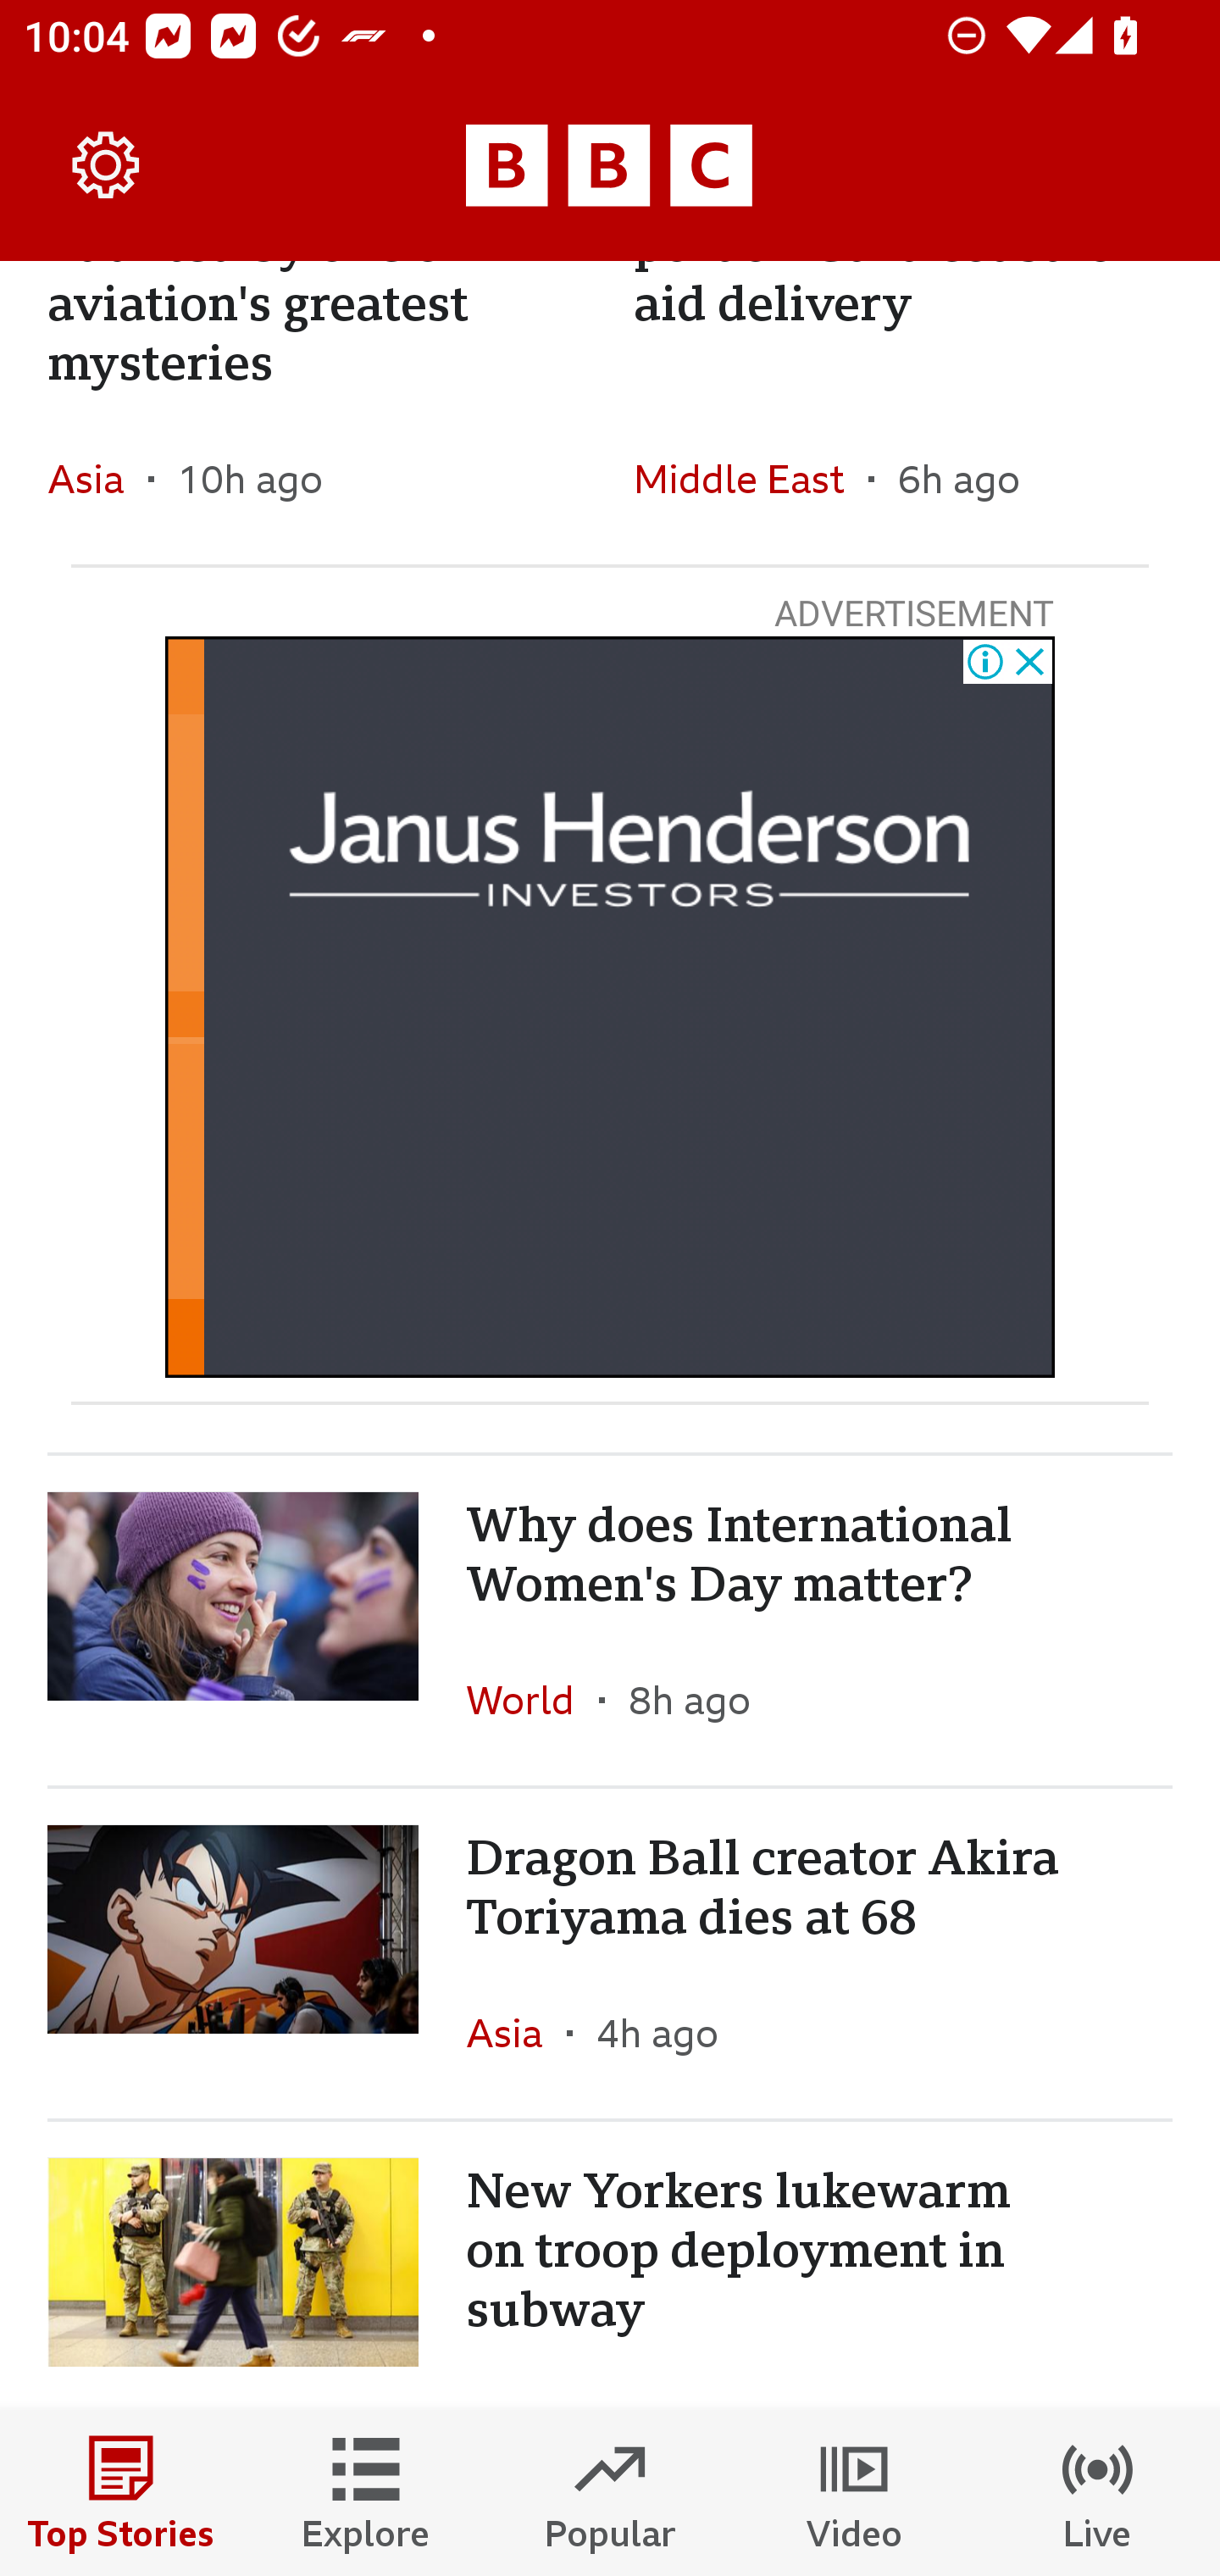 This screenshot has height=2576, width=1220. I want to click on Live, so click(1098, 2493).